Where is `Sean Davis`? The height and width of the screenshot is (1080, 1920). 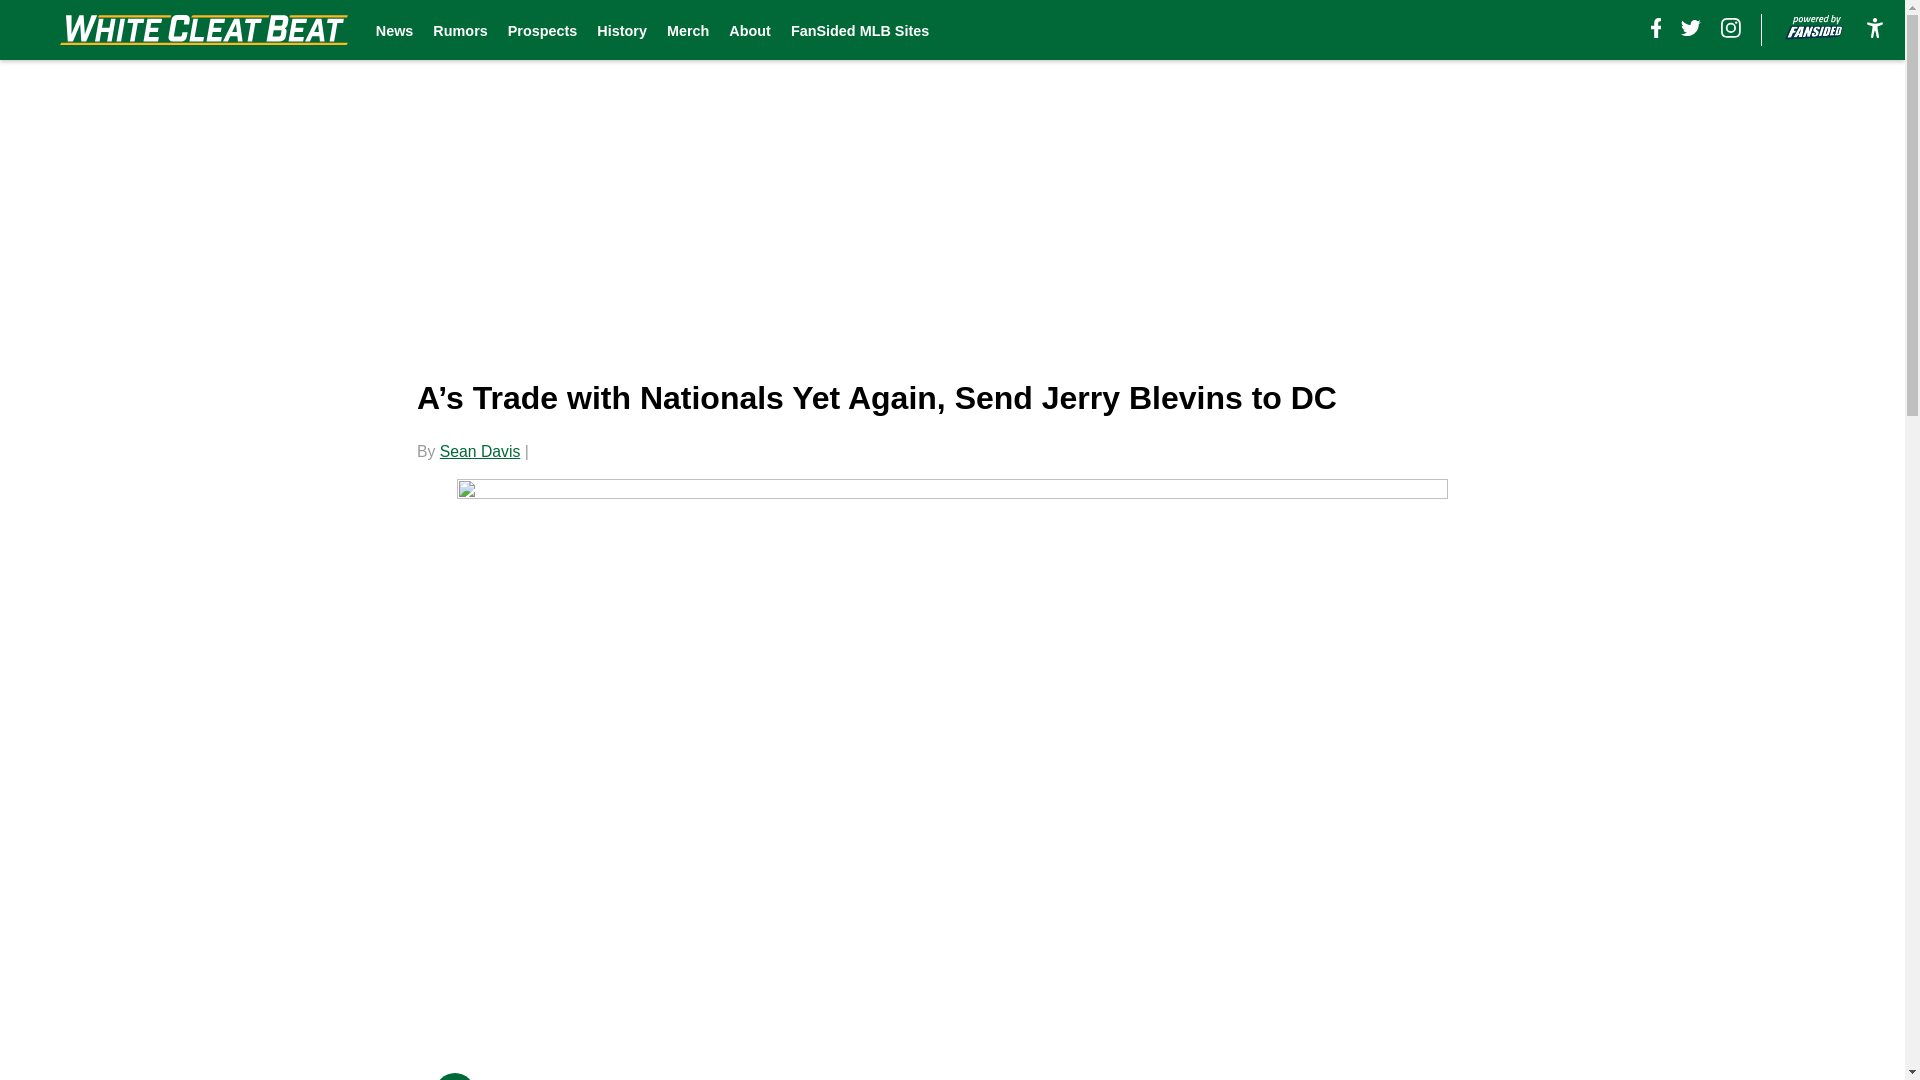 Sean Davis is located at coordinates (480, 451).